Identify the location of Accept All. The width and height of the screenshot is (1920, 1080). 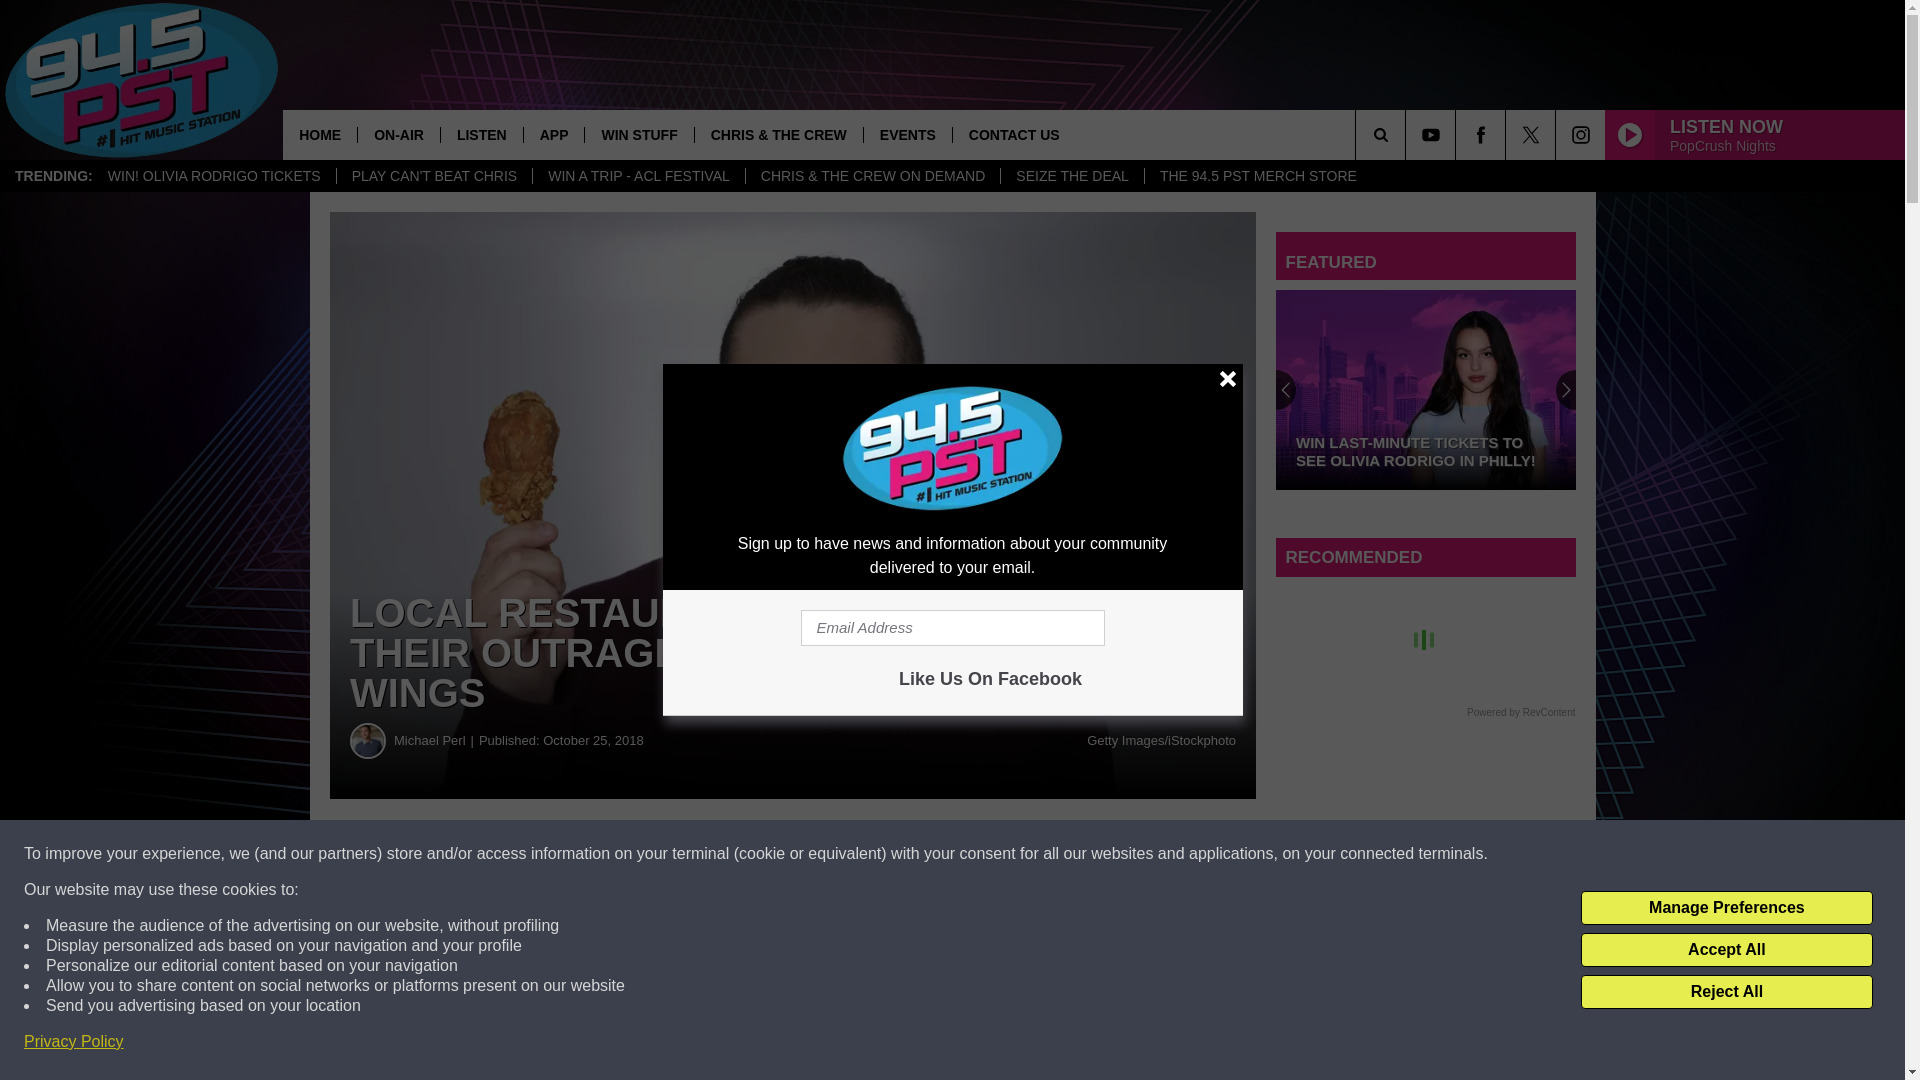
(1726, 950).